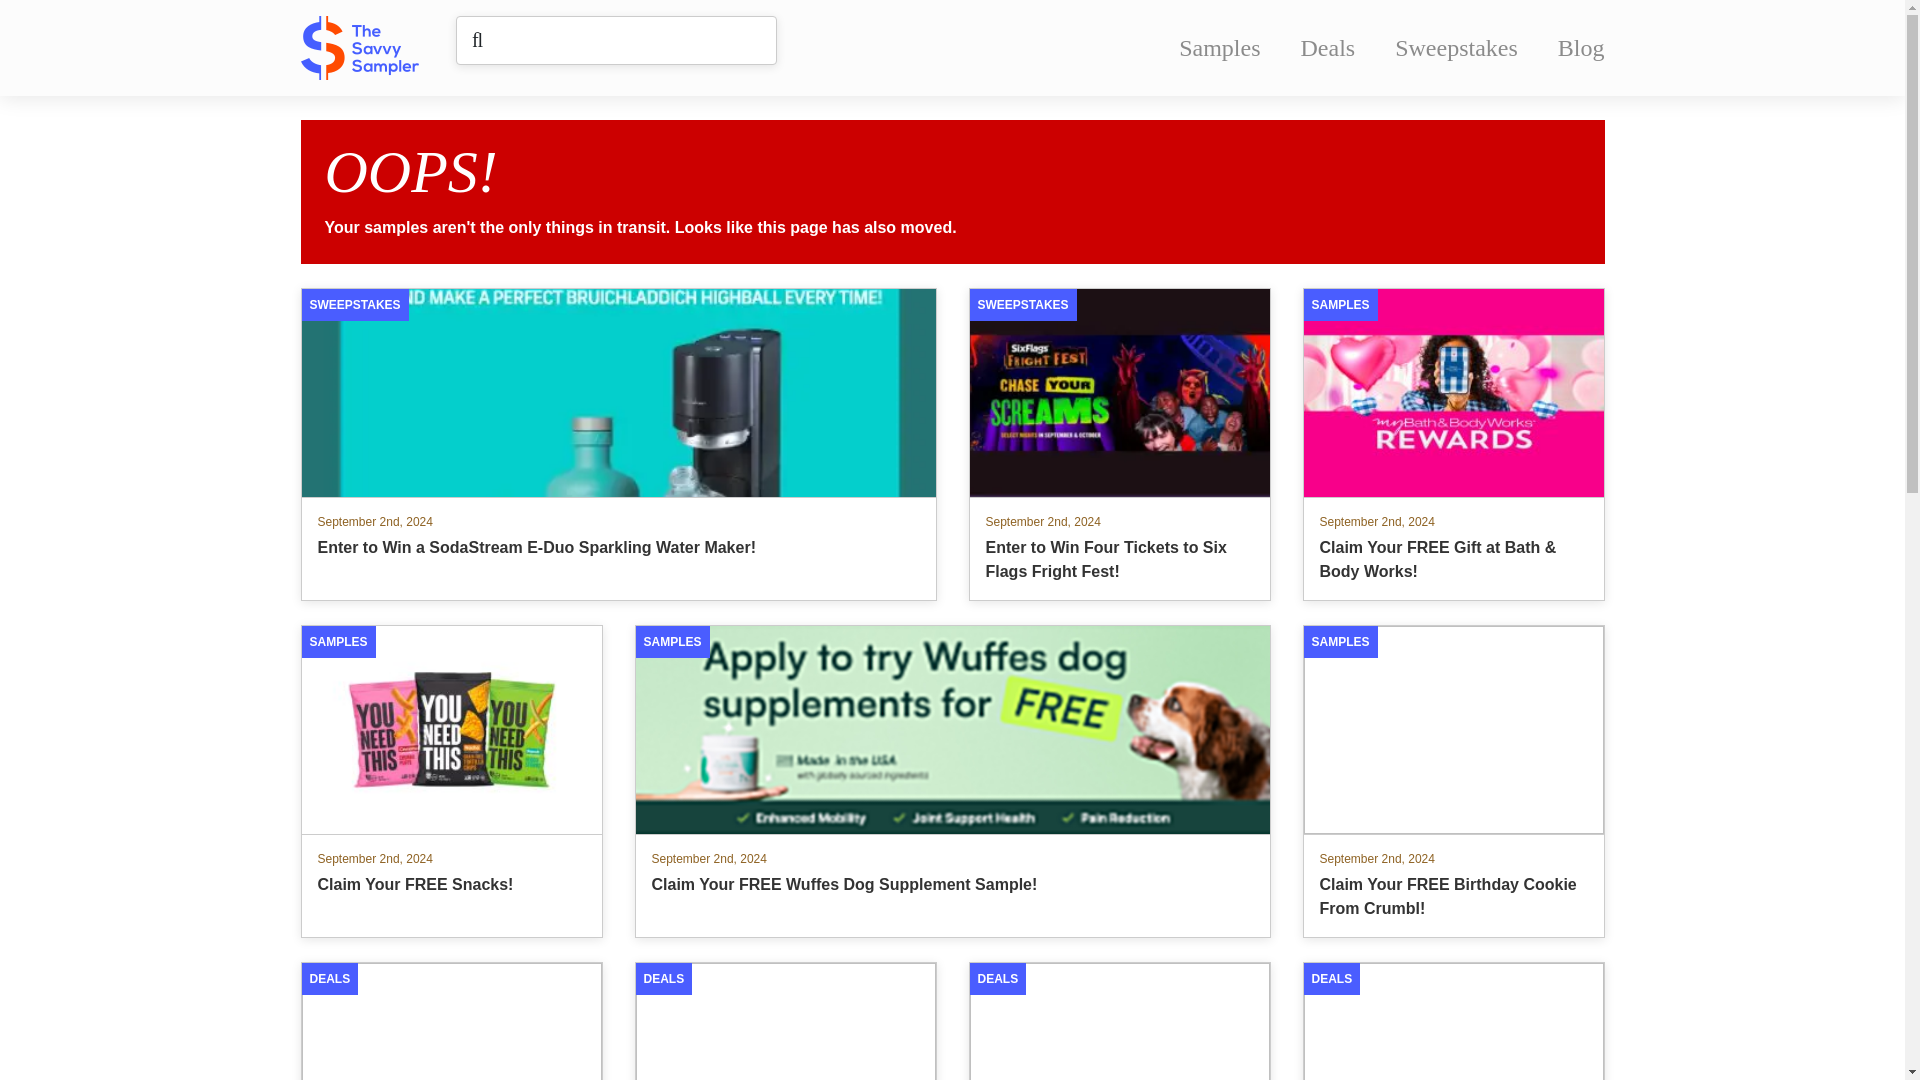  I want to click on Sweepstakes, so click(1456, 47).